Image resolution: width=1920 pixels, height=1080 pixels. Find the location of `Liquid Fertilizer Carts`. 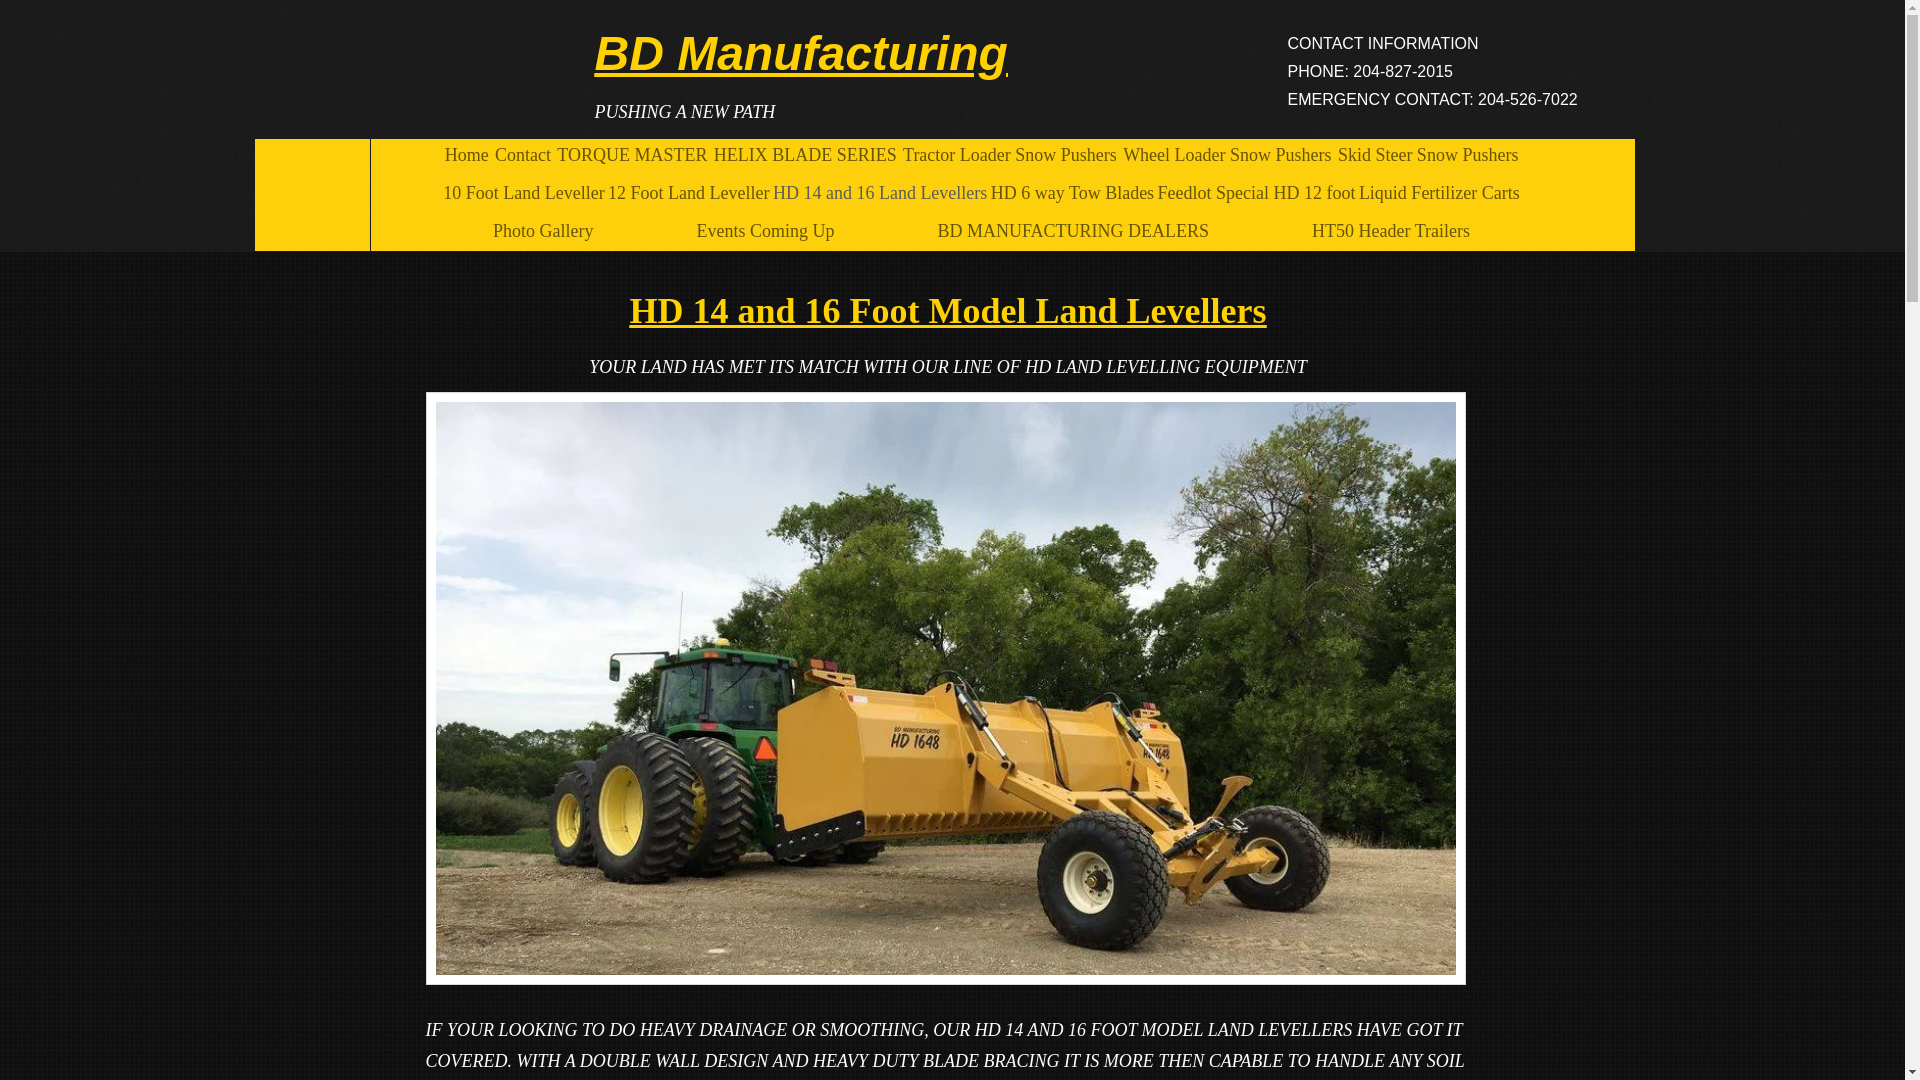

Liquid Fertilizer Carts is located at coordinates (1439, 193).